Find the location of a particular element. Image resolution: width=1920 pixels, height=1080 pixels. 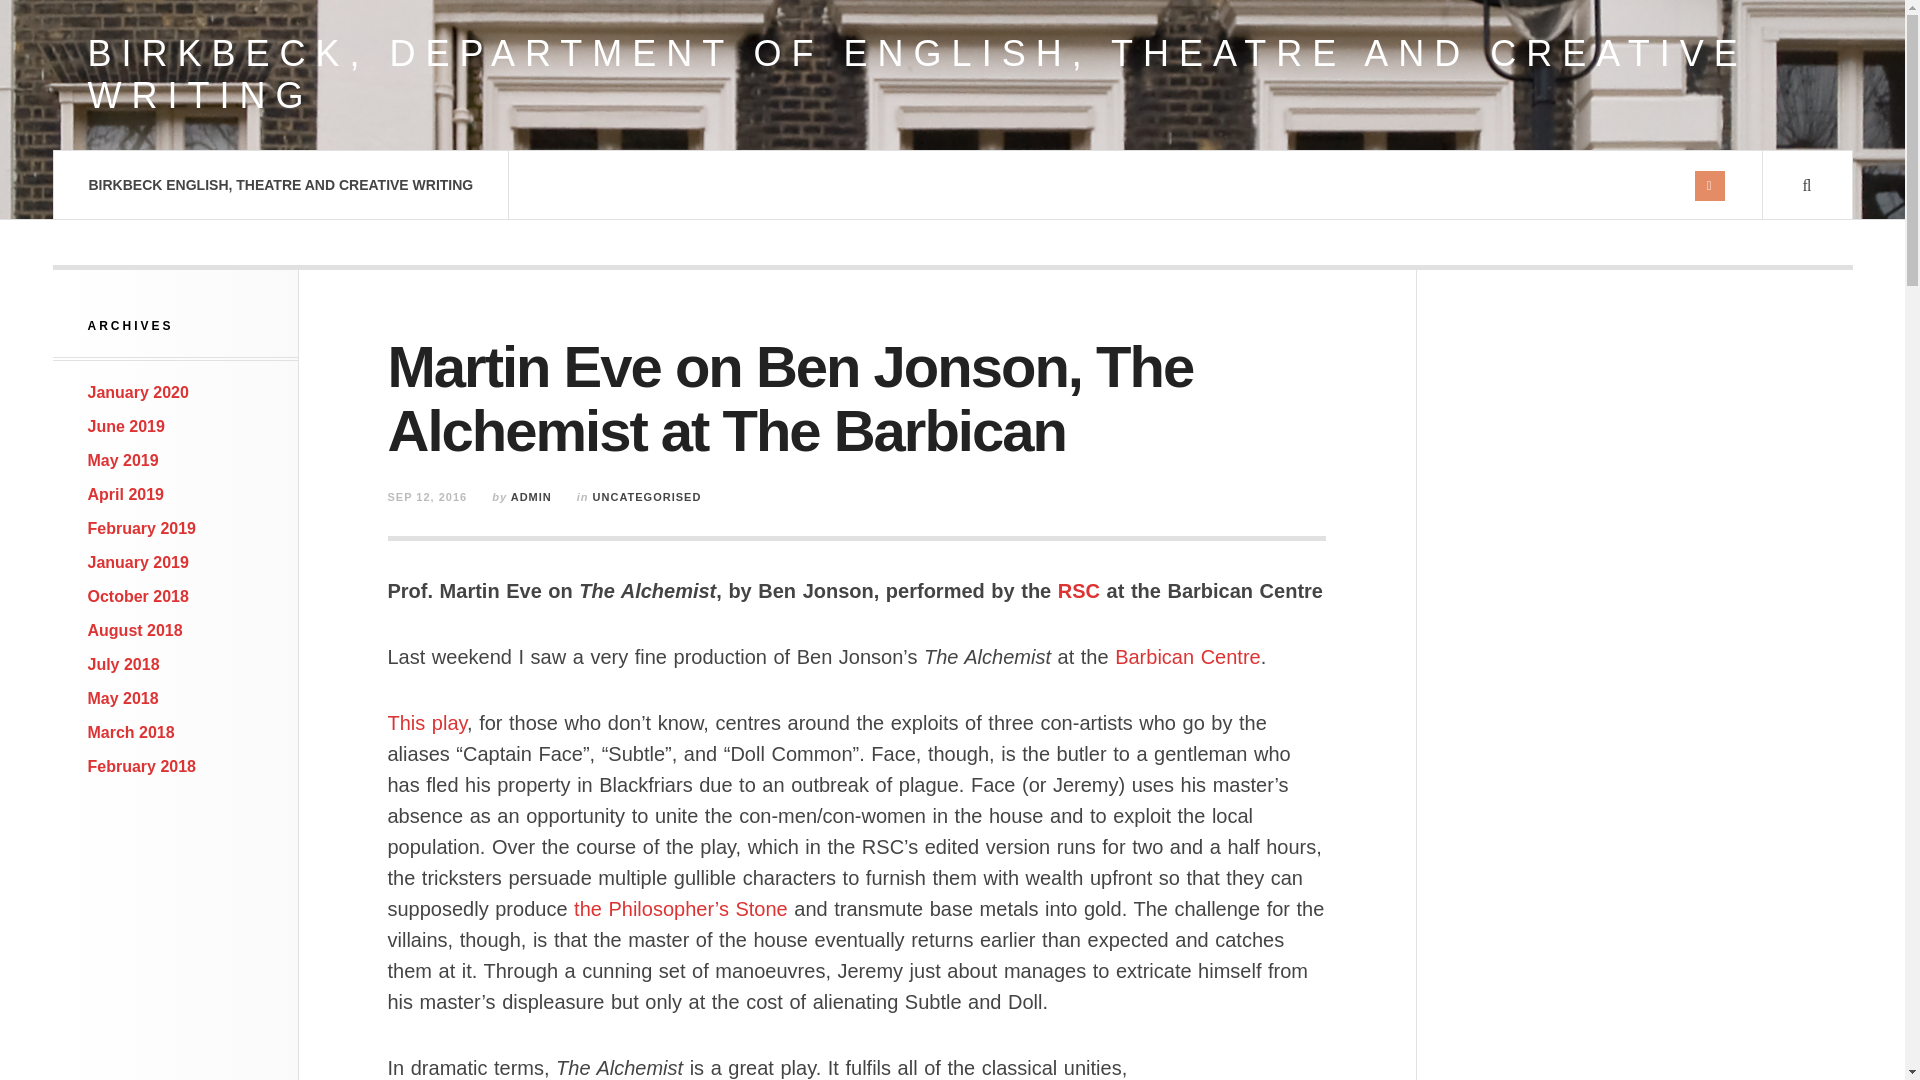

UNCATEGORISED is located at coordinates (648, 497).